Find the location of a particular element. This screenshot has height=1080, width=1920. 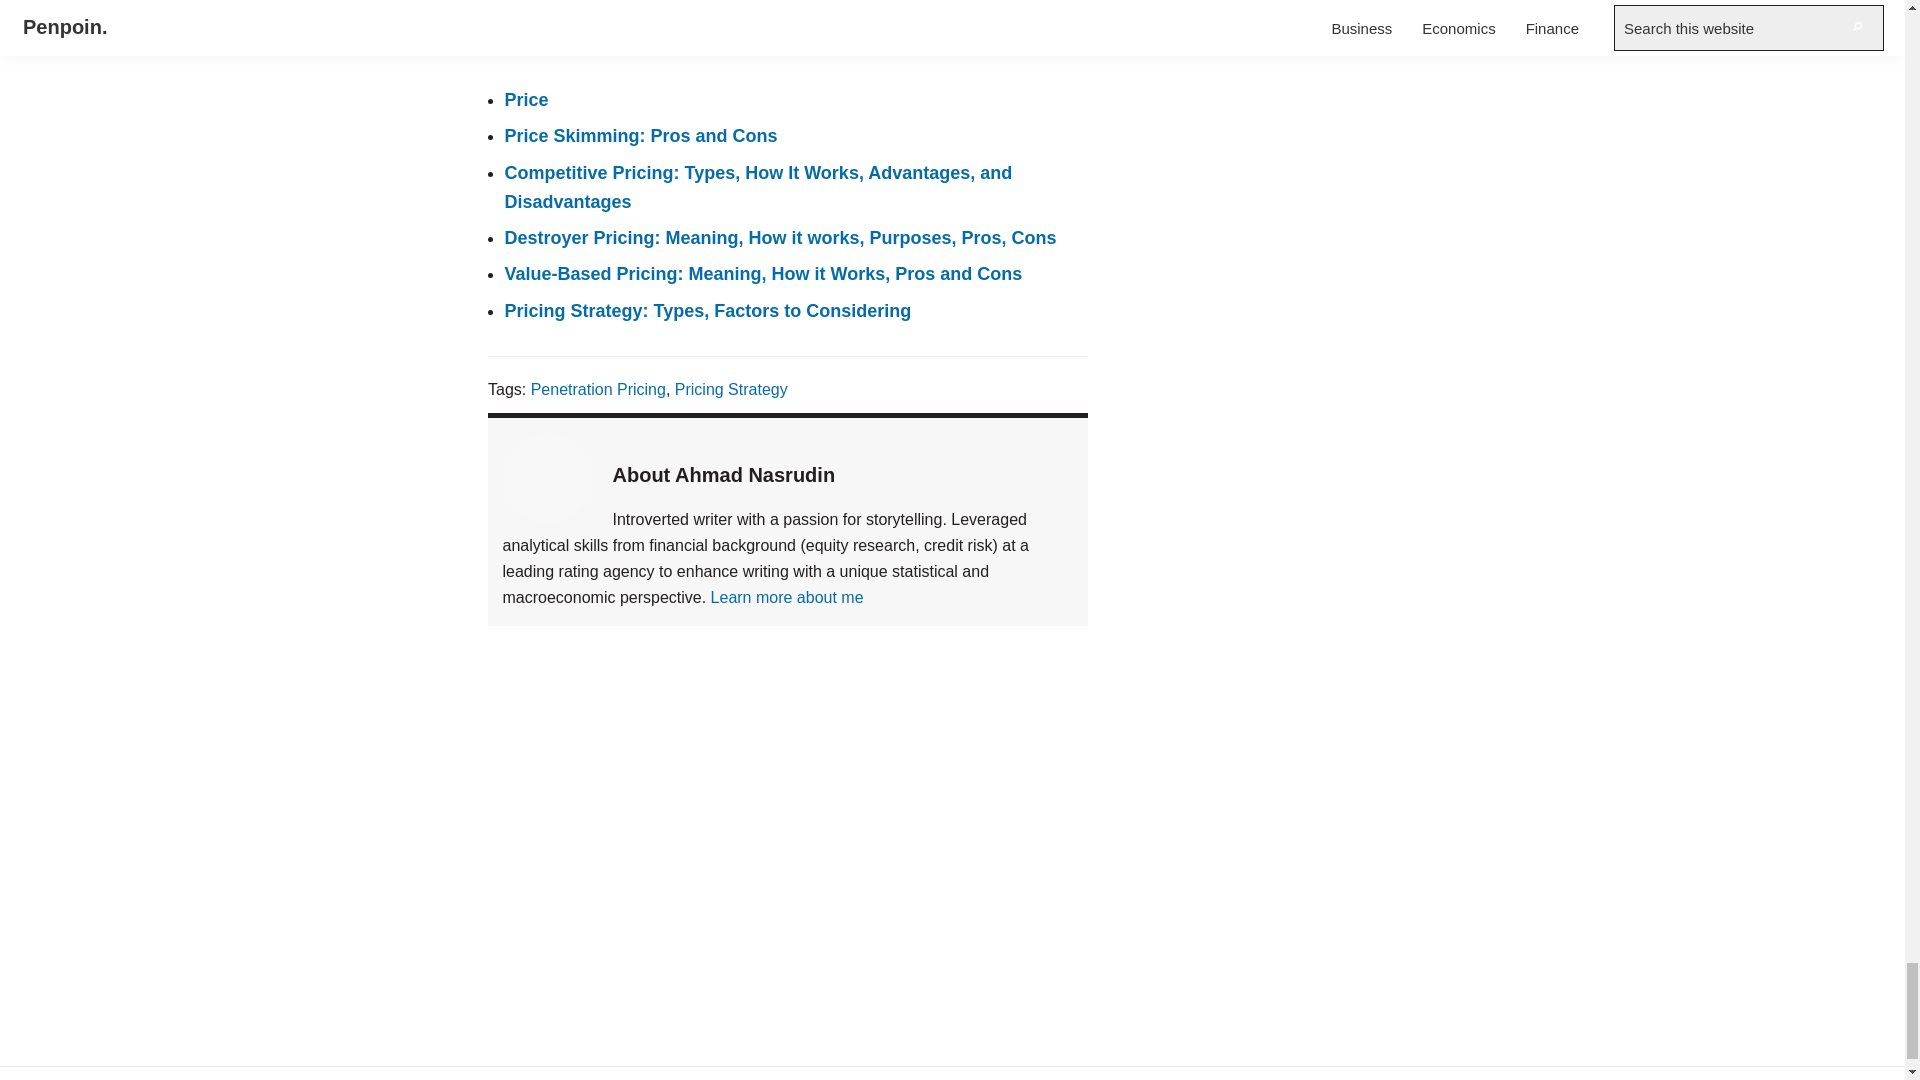

Pricing Strategy is located at coordinates (730, 390).